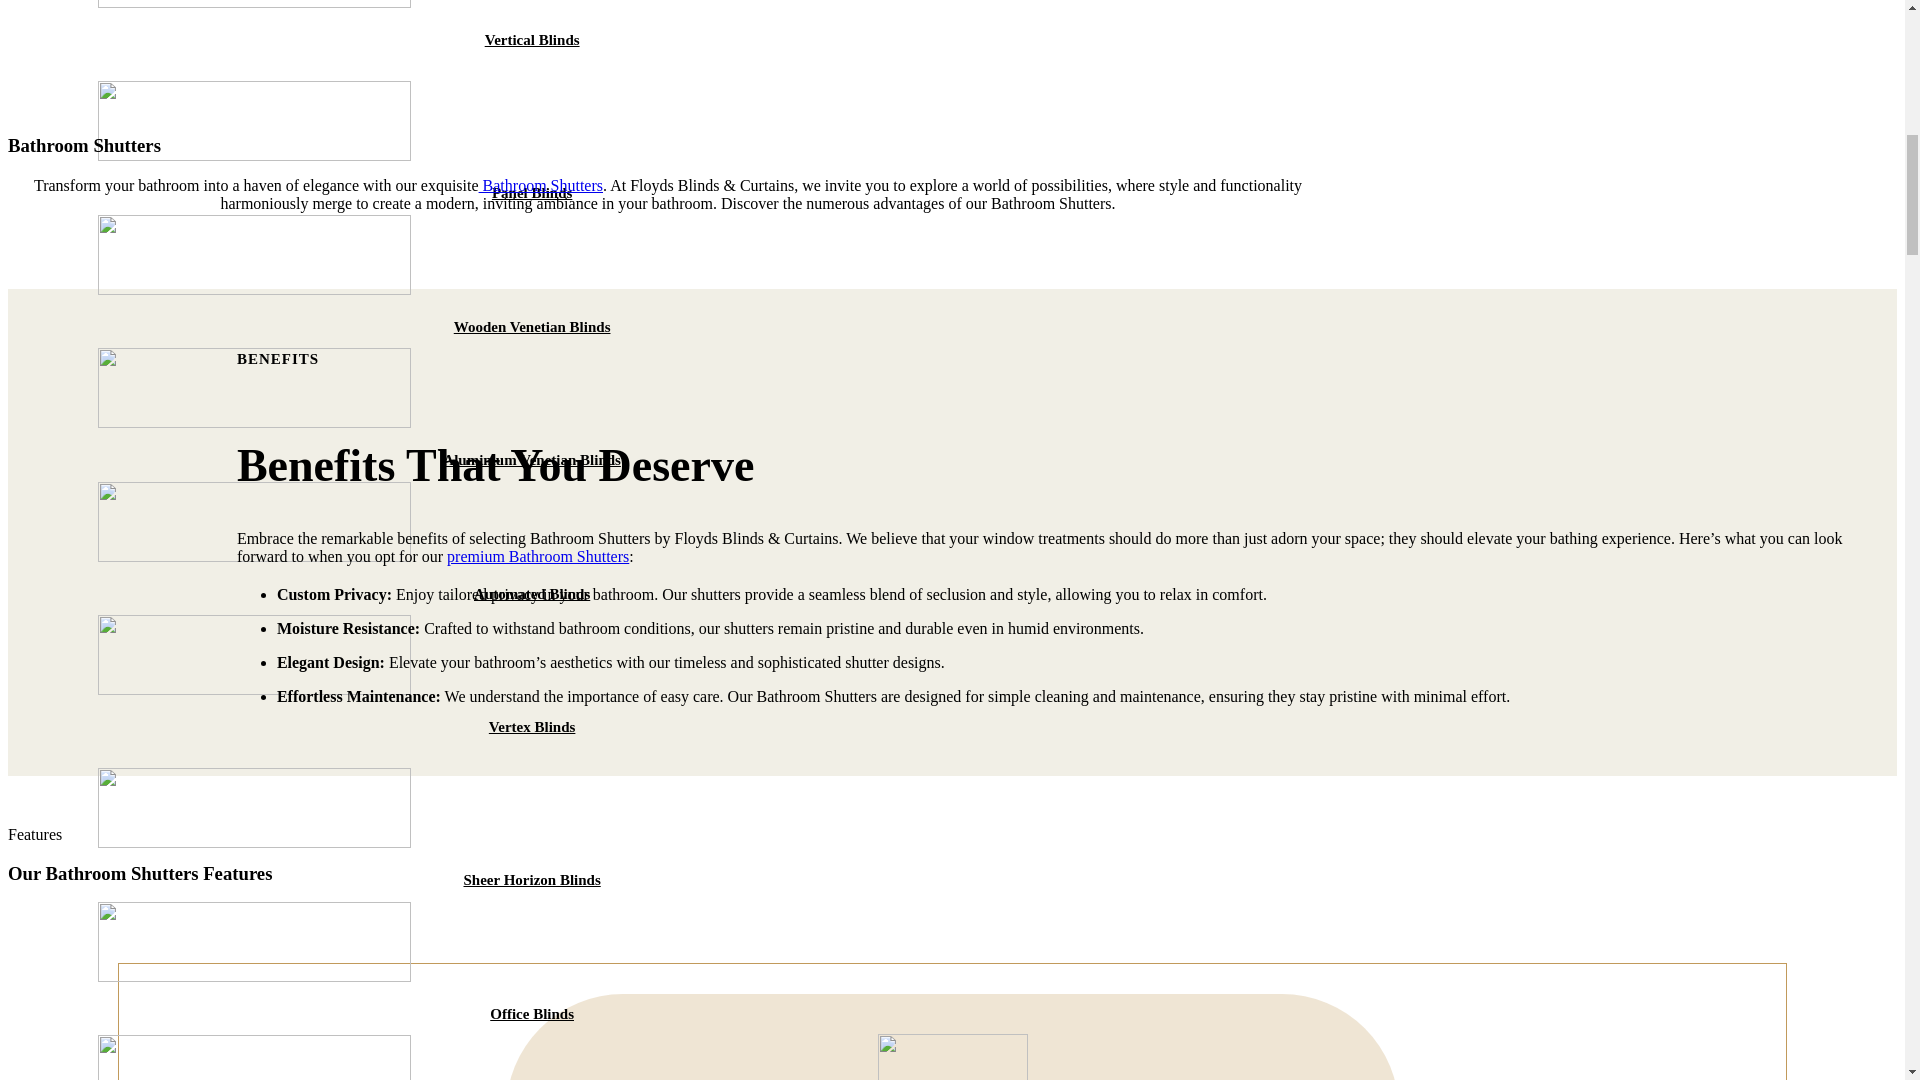 Image resolution: width=1920 pixels, height=1080 pixels. Describe the element at coordinates (532, 40) in the screenshot. I see `Vertical Blinds` at that location.